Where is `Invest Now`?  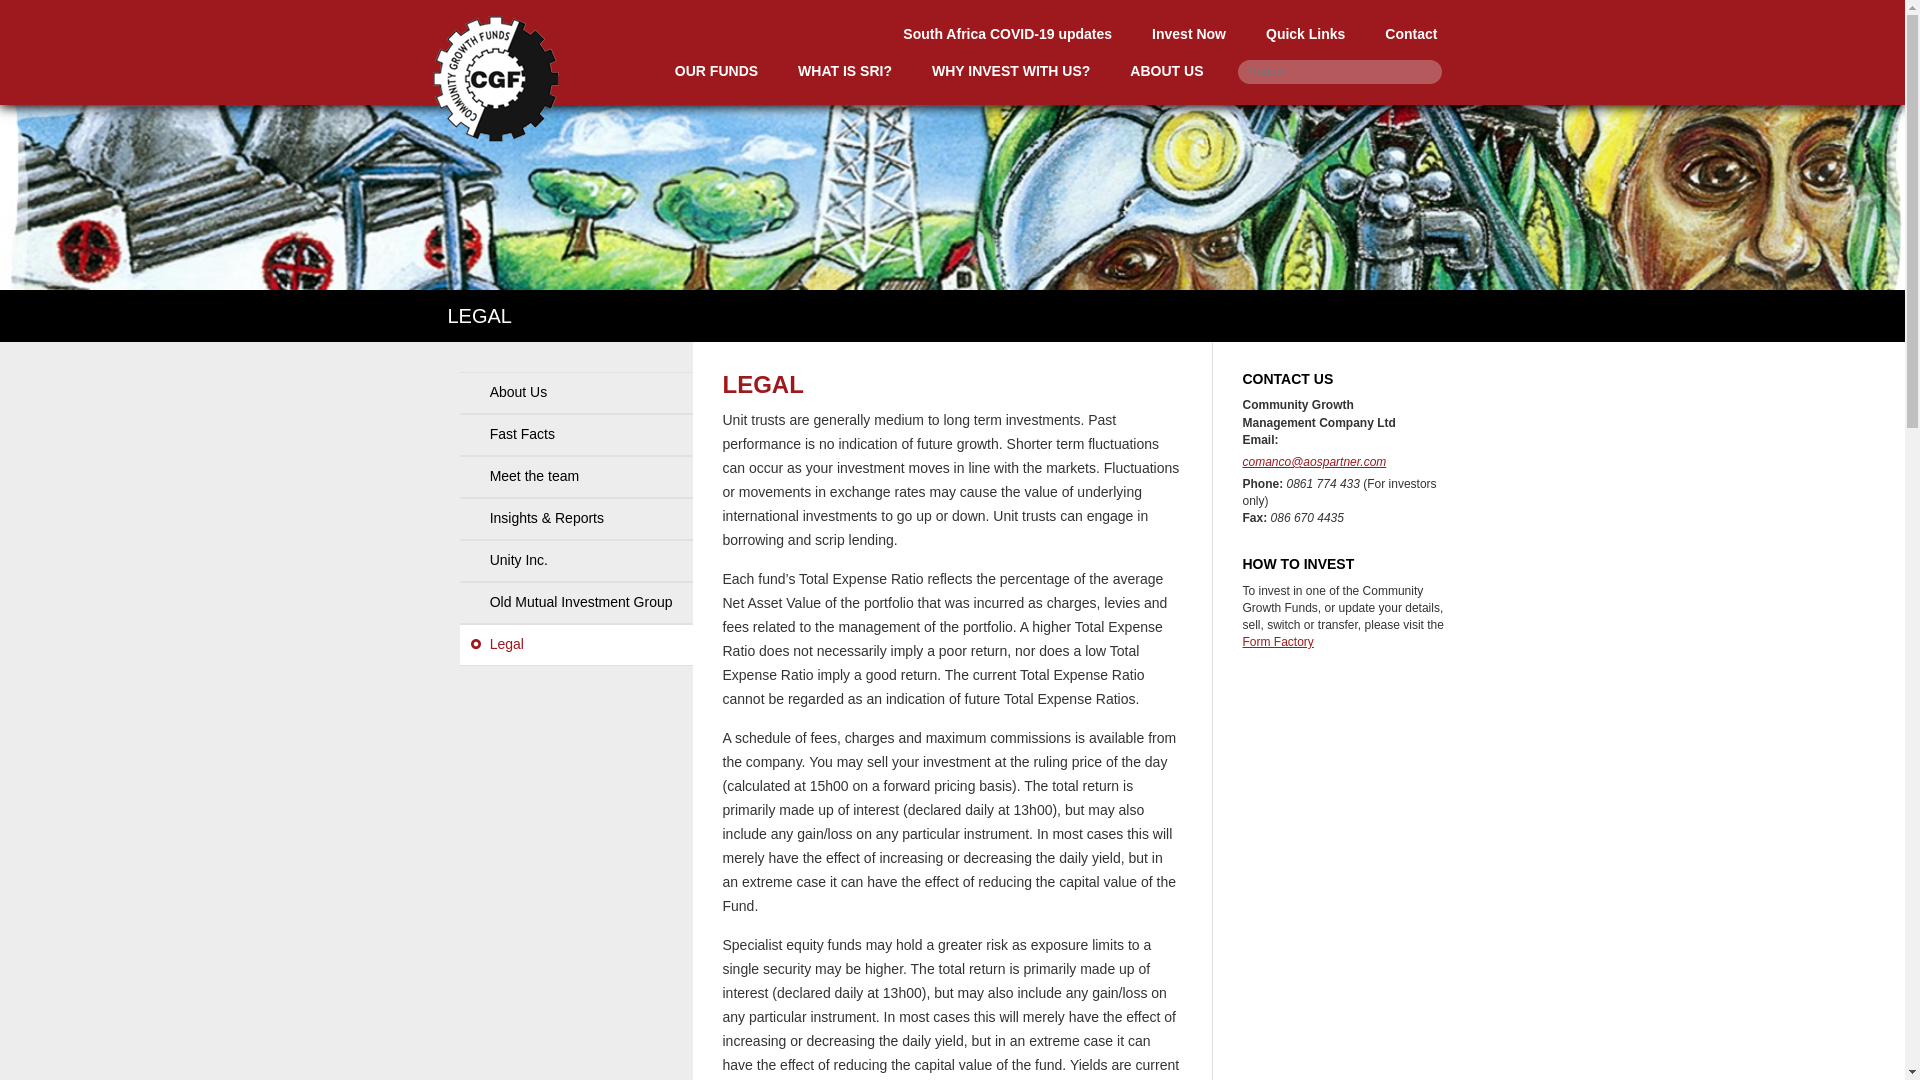 Invest Now is located at coordinates (1189, 34).